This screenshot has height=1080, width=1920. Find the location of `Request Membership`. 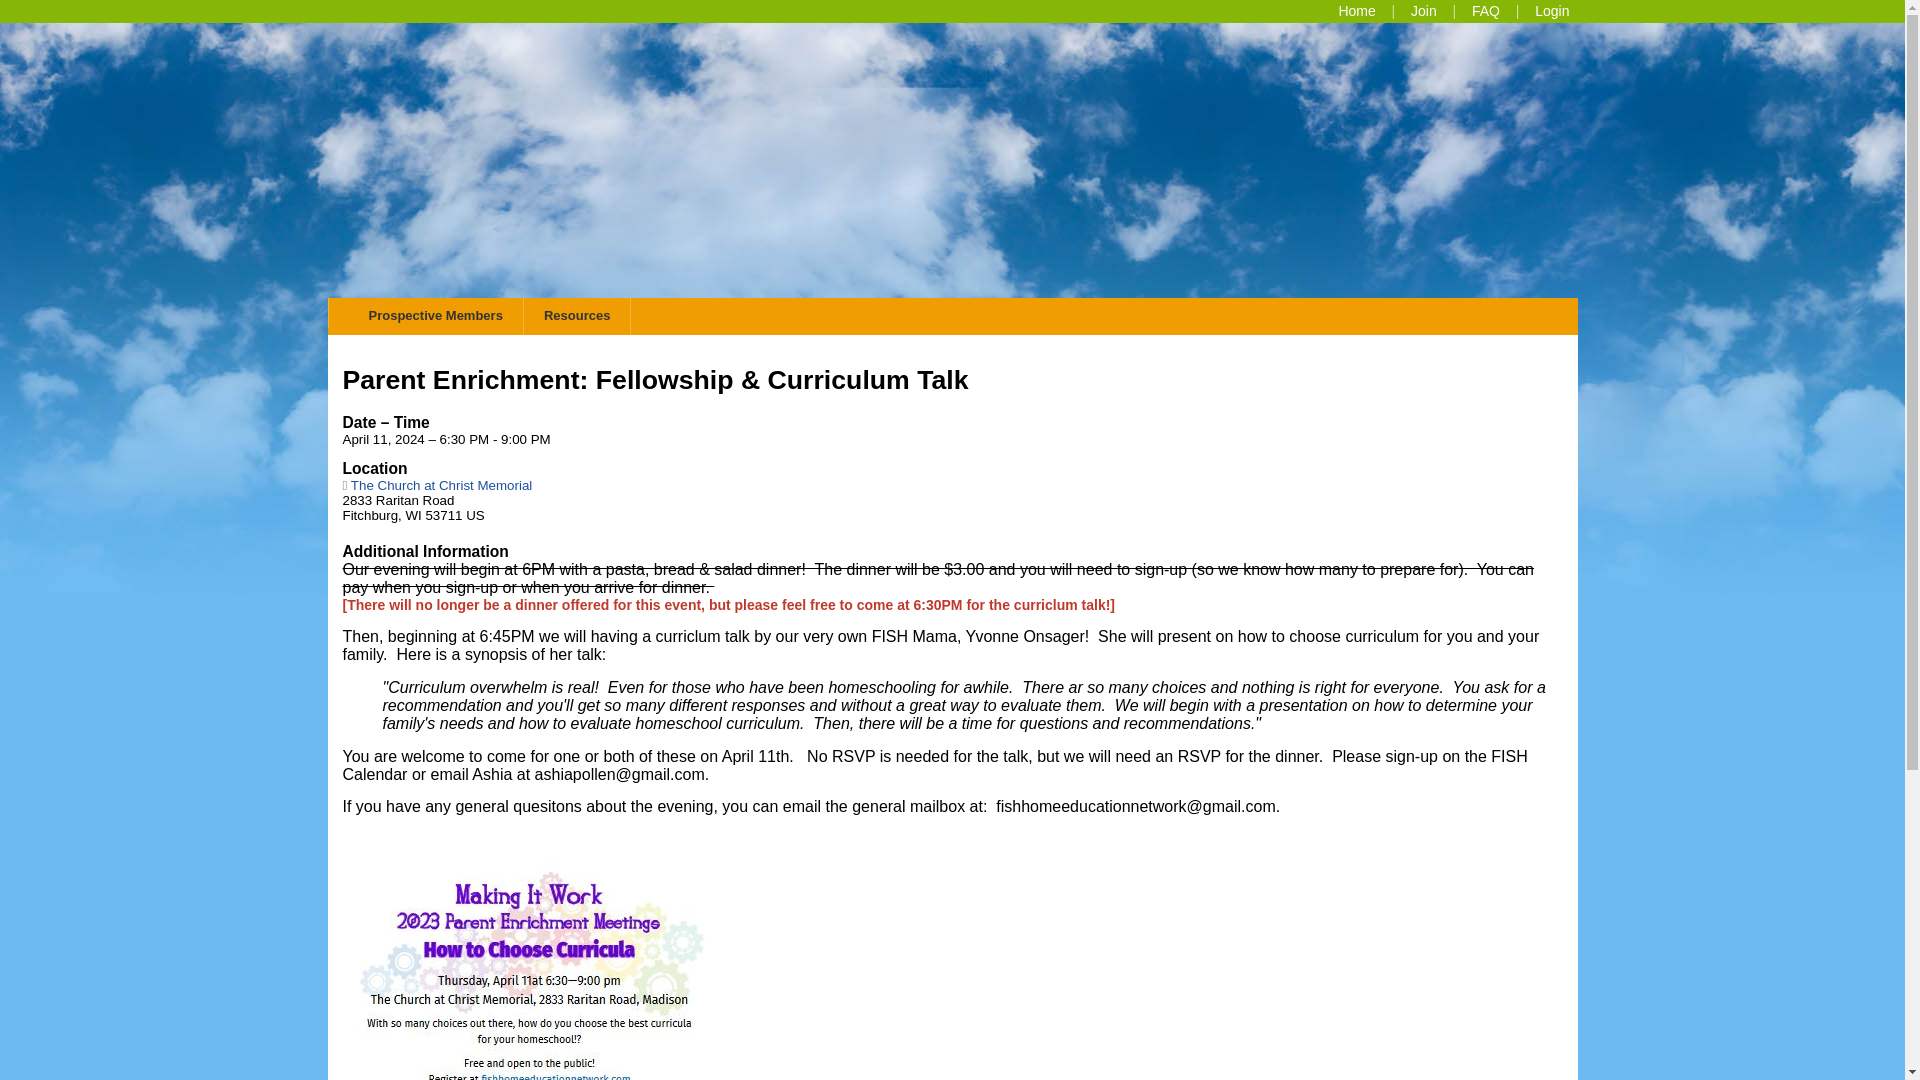

Request Membership is located at coordinates (436, 485).